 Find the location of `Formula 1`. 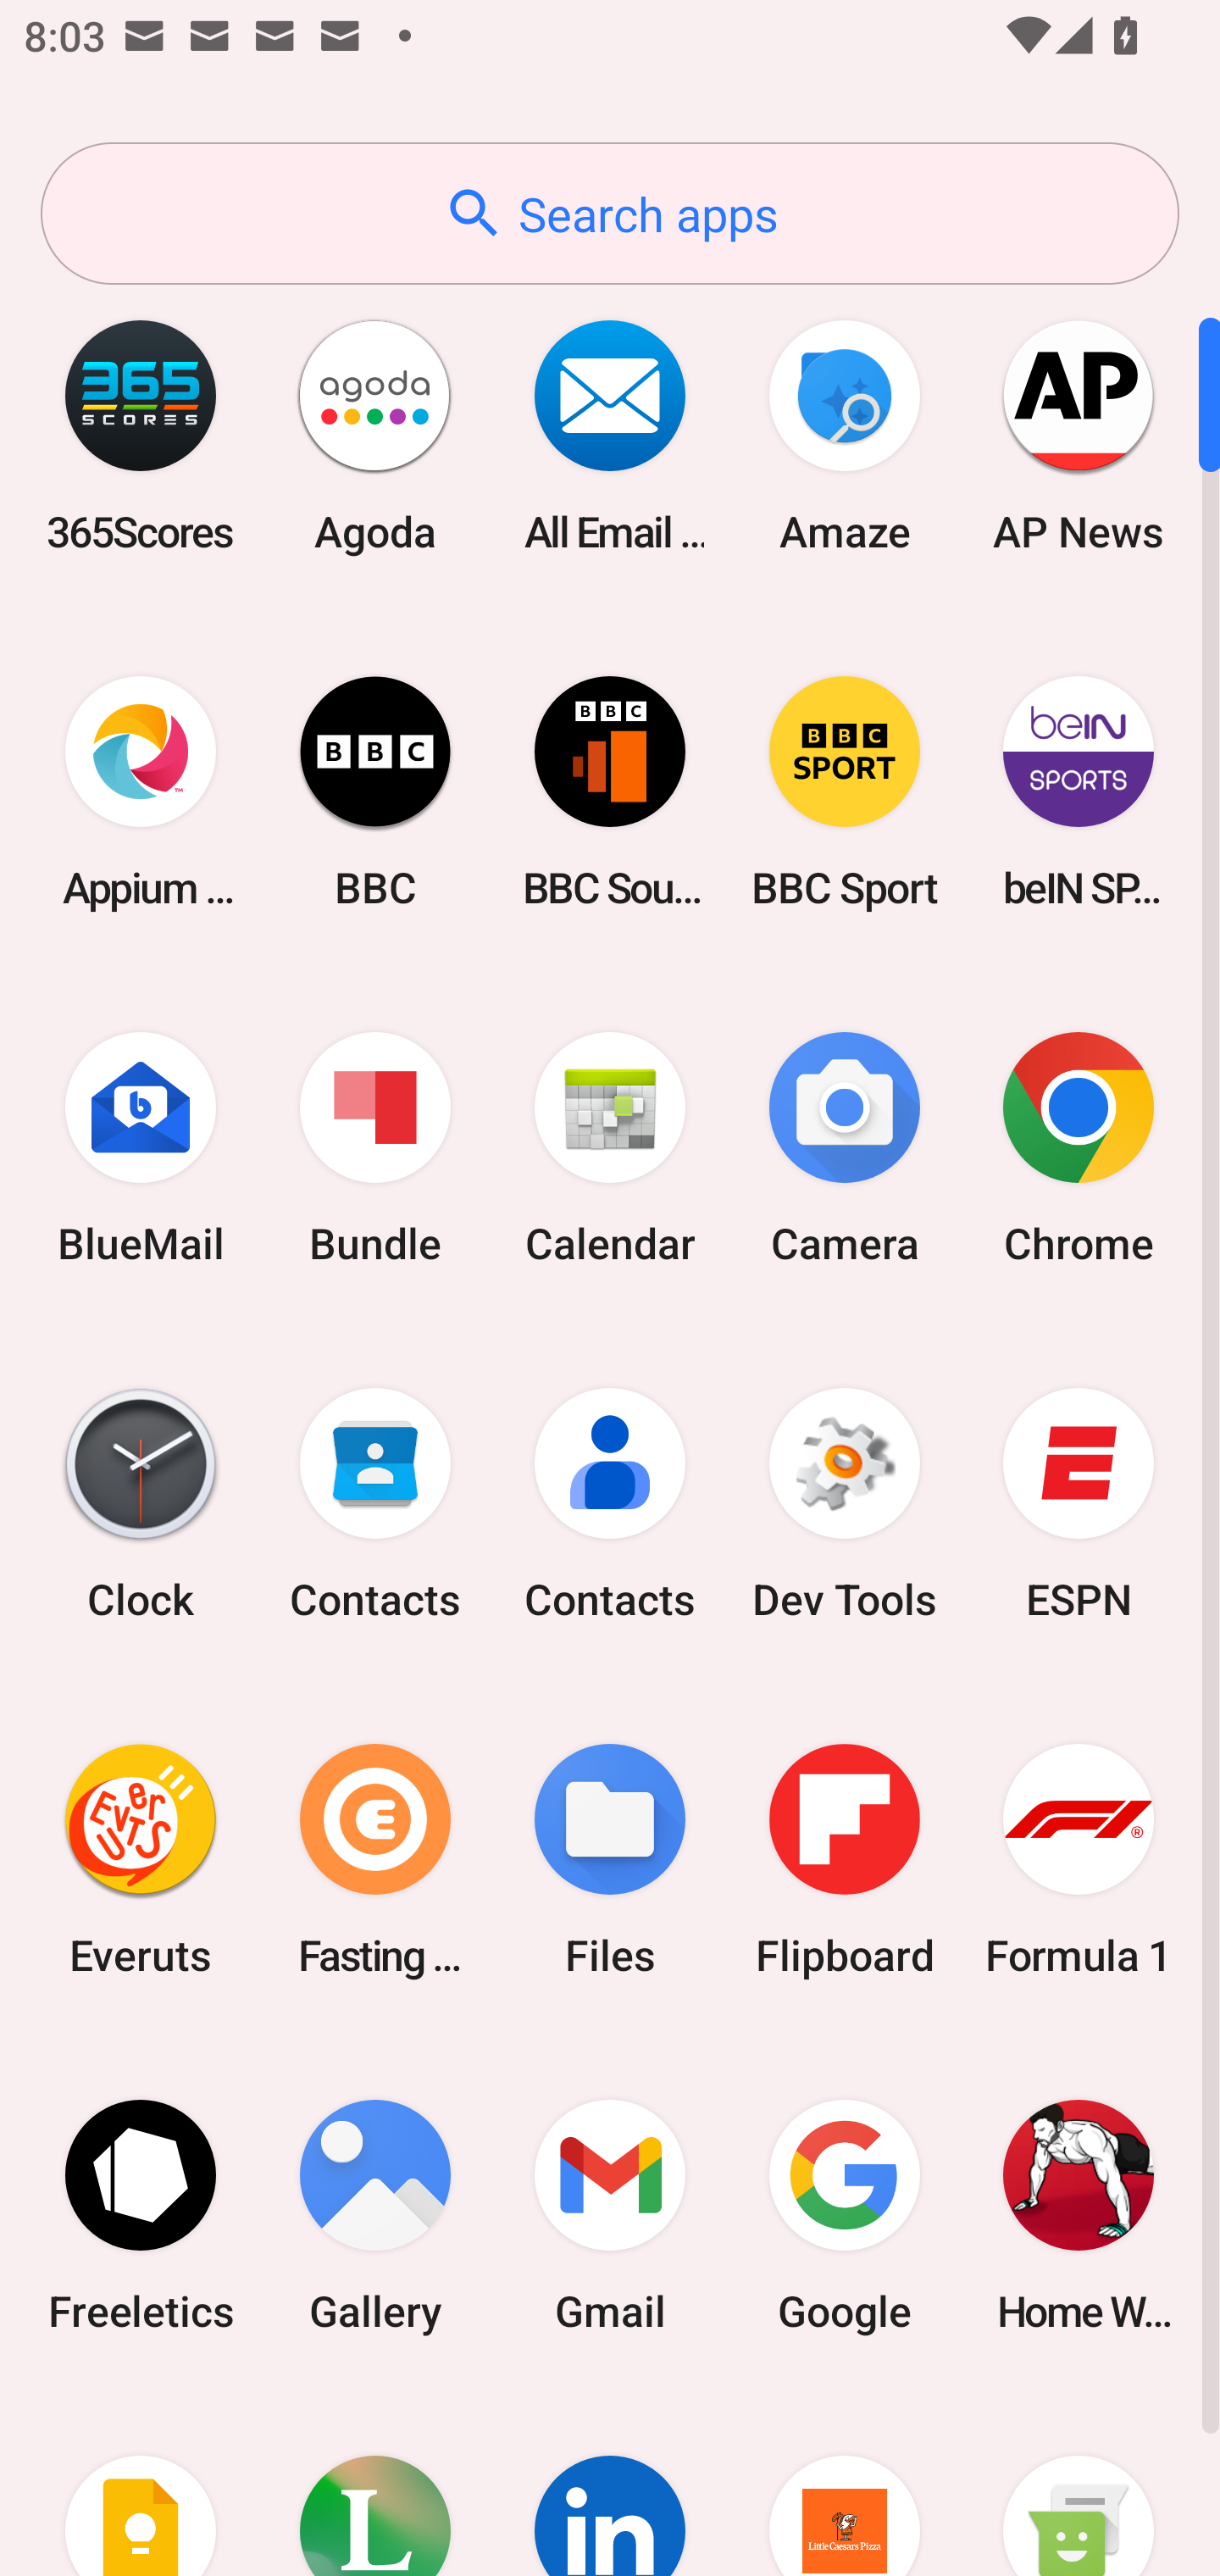

Formula 1 is located at coordinates (1079, 1859).